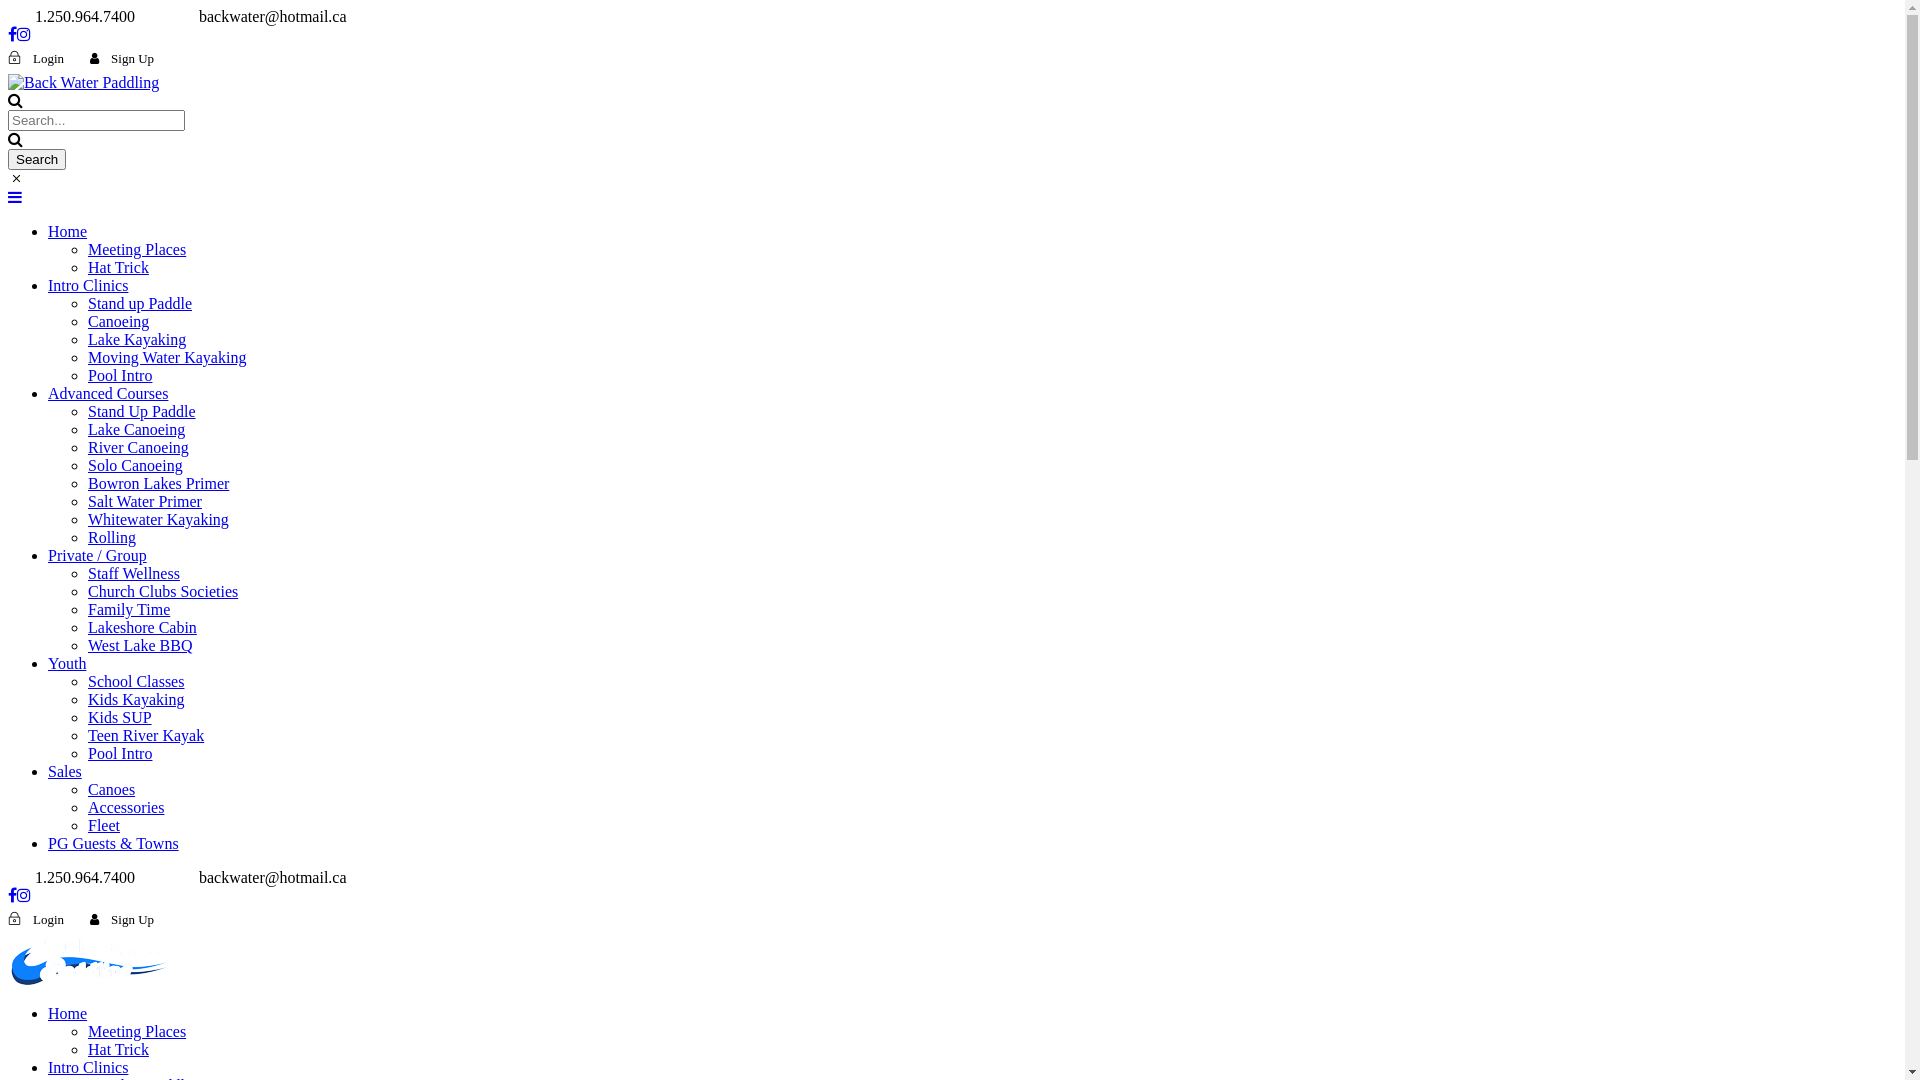 The image size is (1920, 1080). I want to click on Advanced Courses, so click(108, 393).